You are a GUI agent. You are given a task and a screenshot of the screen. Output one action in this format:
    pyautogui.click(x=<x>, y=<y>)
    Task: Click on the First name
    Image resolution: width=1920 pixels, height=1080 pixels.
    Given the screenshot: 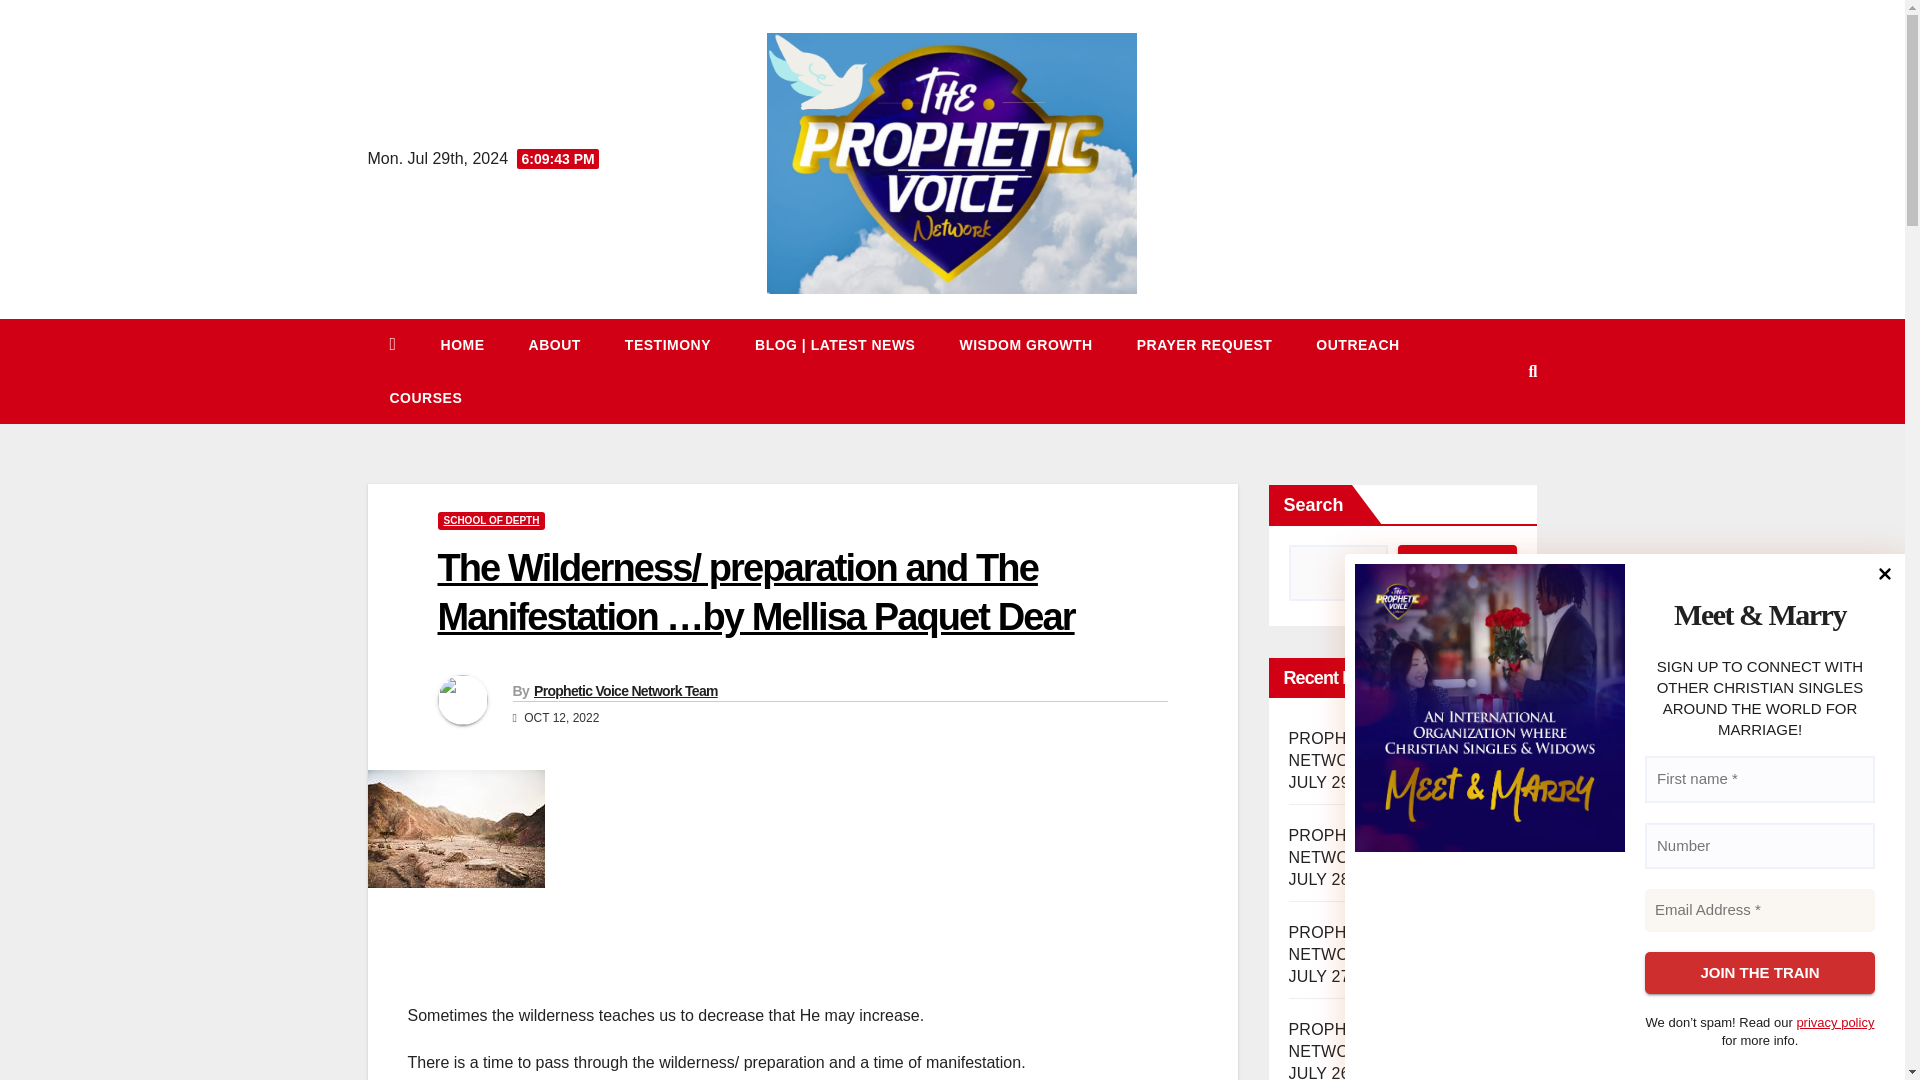 What is the action you would take?
    pyautogui.click(x=1760, y=780)
    